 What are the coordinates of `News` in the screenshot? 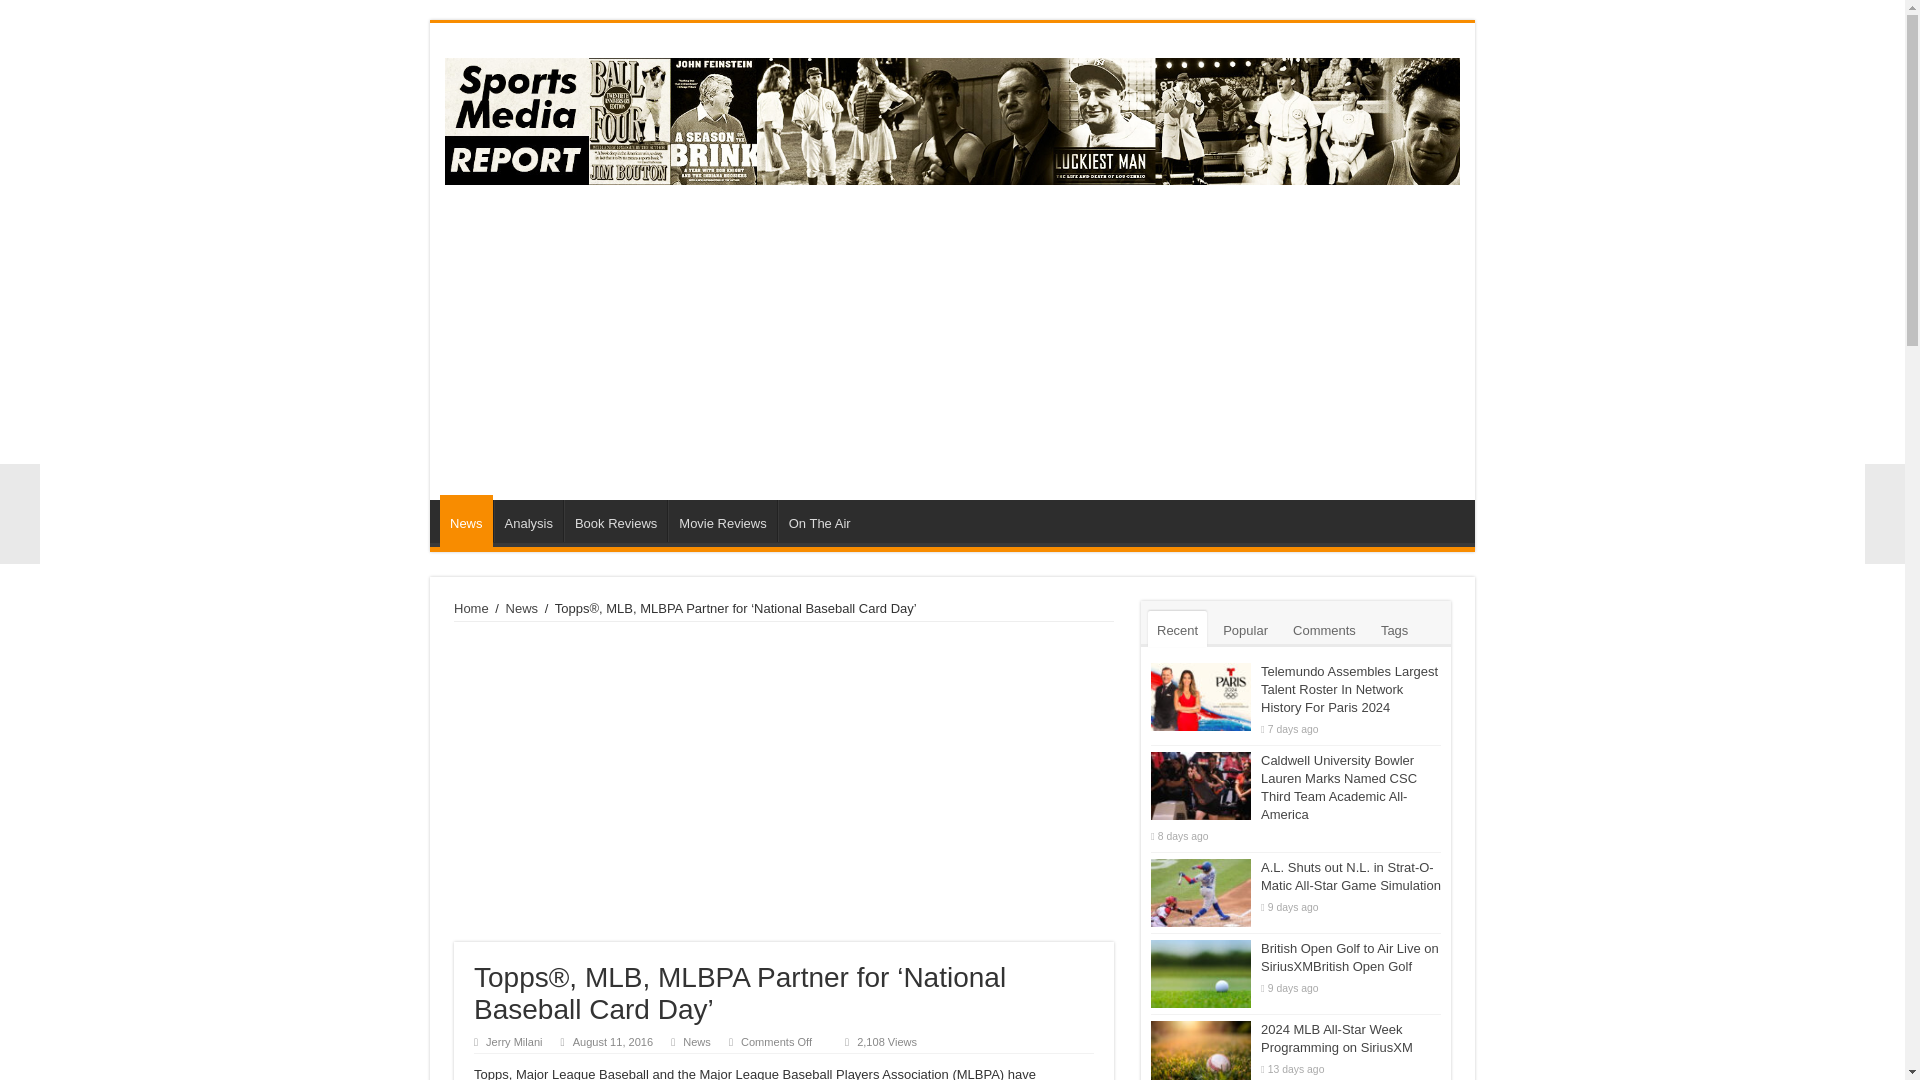 It's located at (696, 1041).